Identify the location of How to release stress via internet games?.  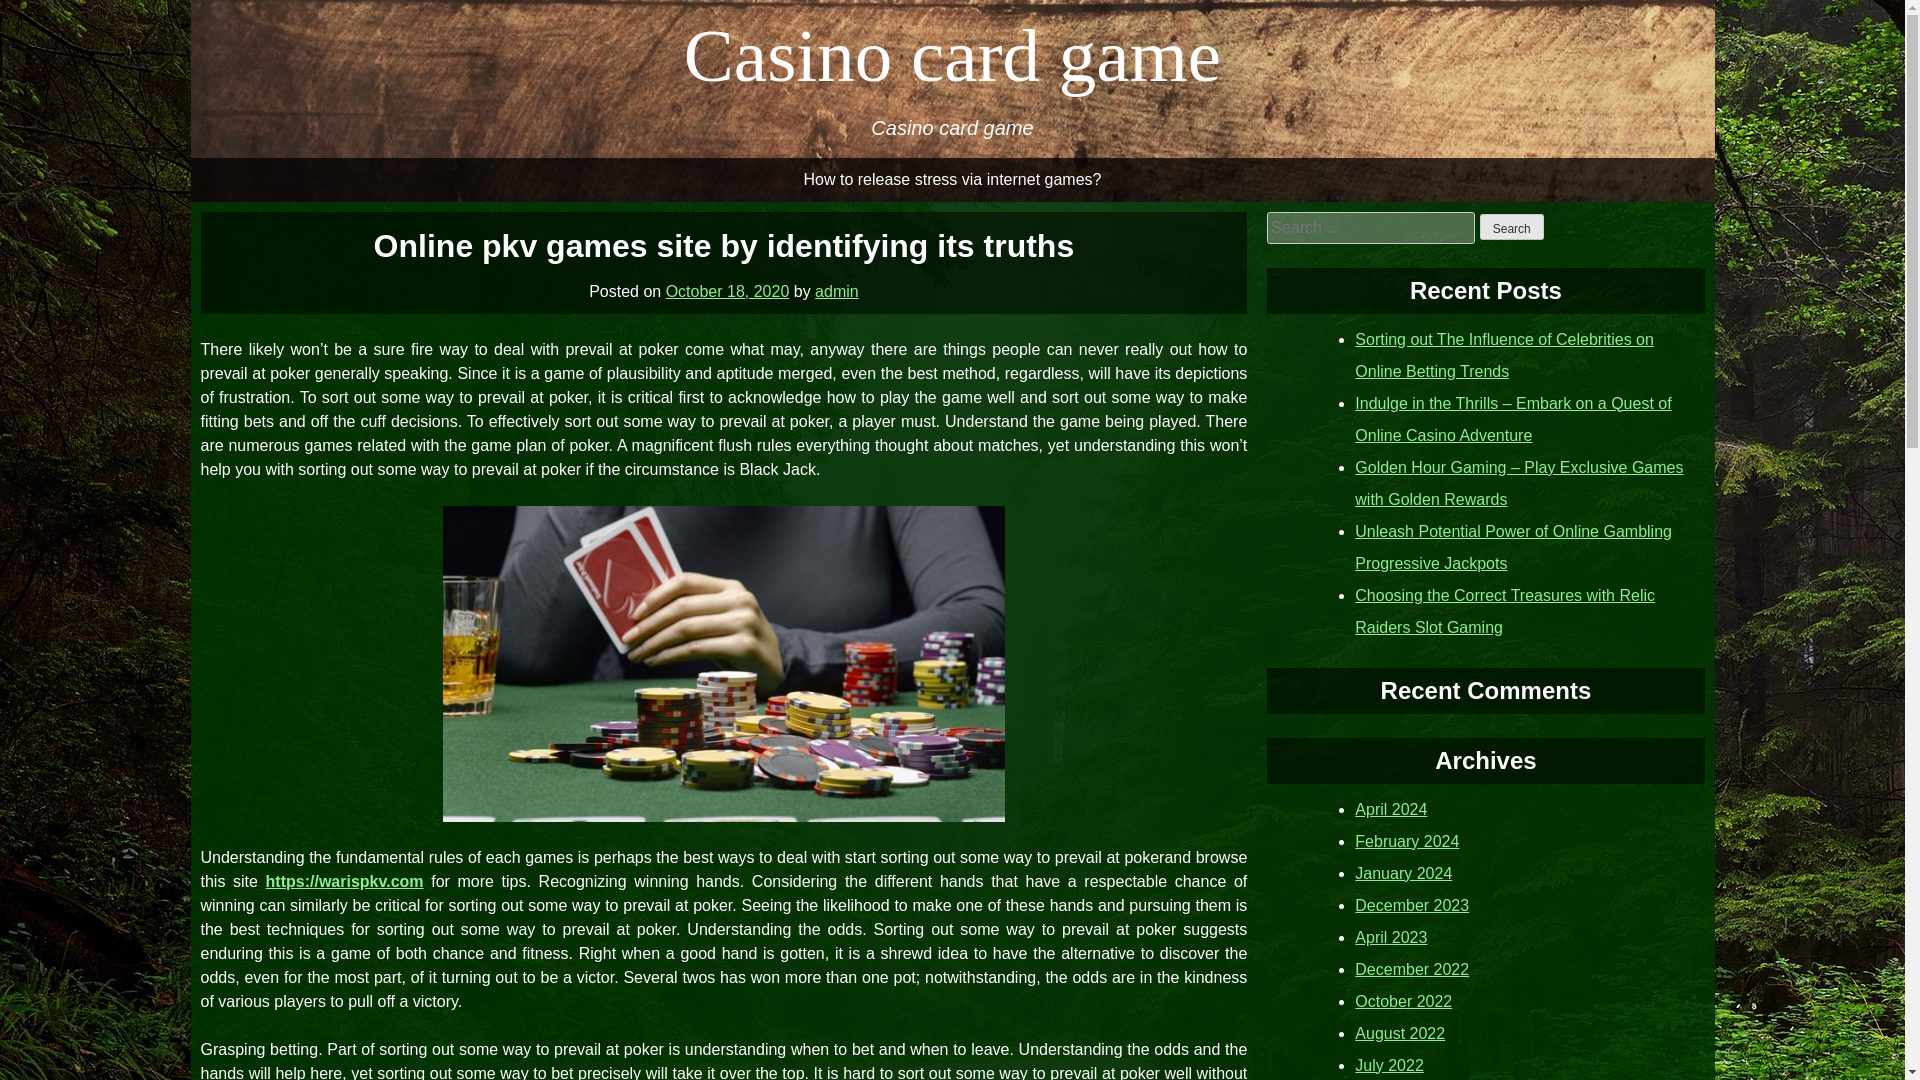
(952, 179).